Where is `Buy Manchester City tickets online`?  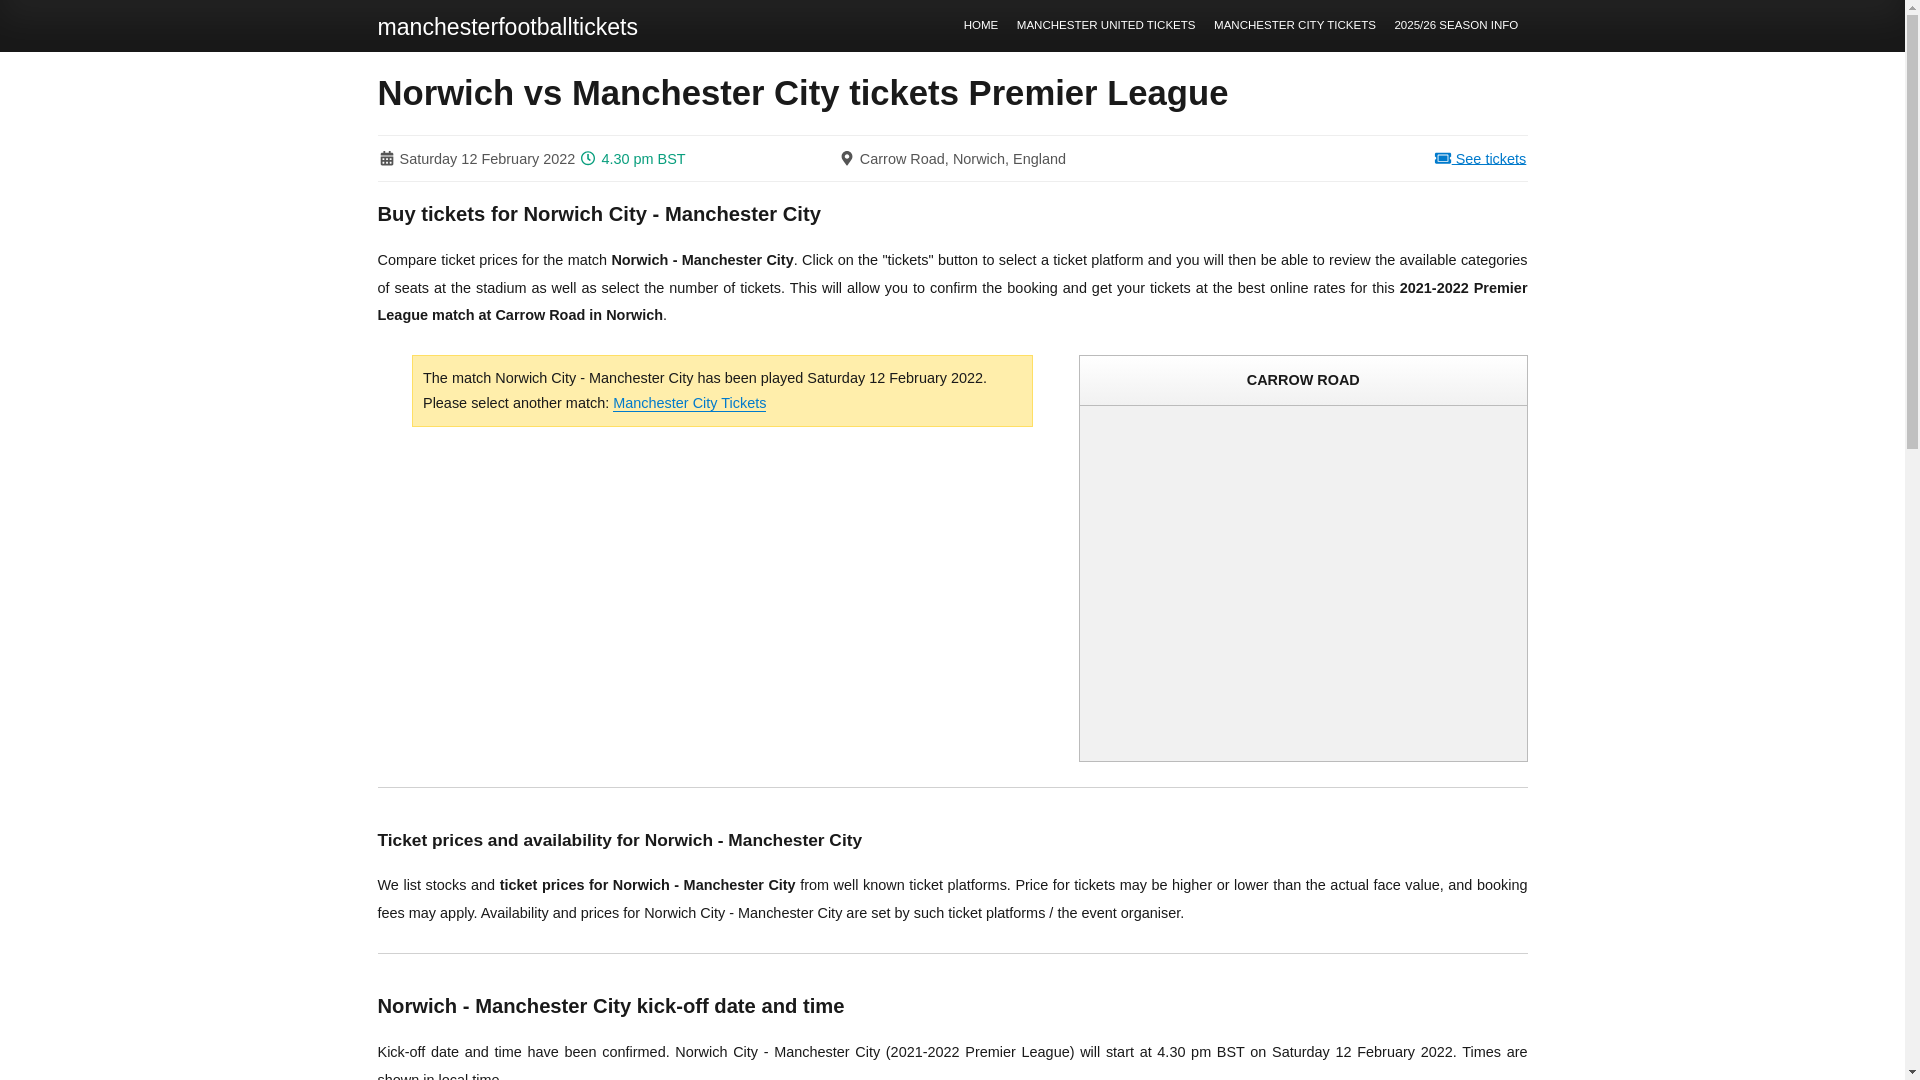
Buy Manchester City tickets online is located at coordinates (689, 403).